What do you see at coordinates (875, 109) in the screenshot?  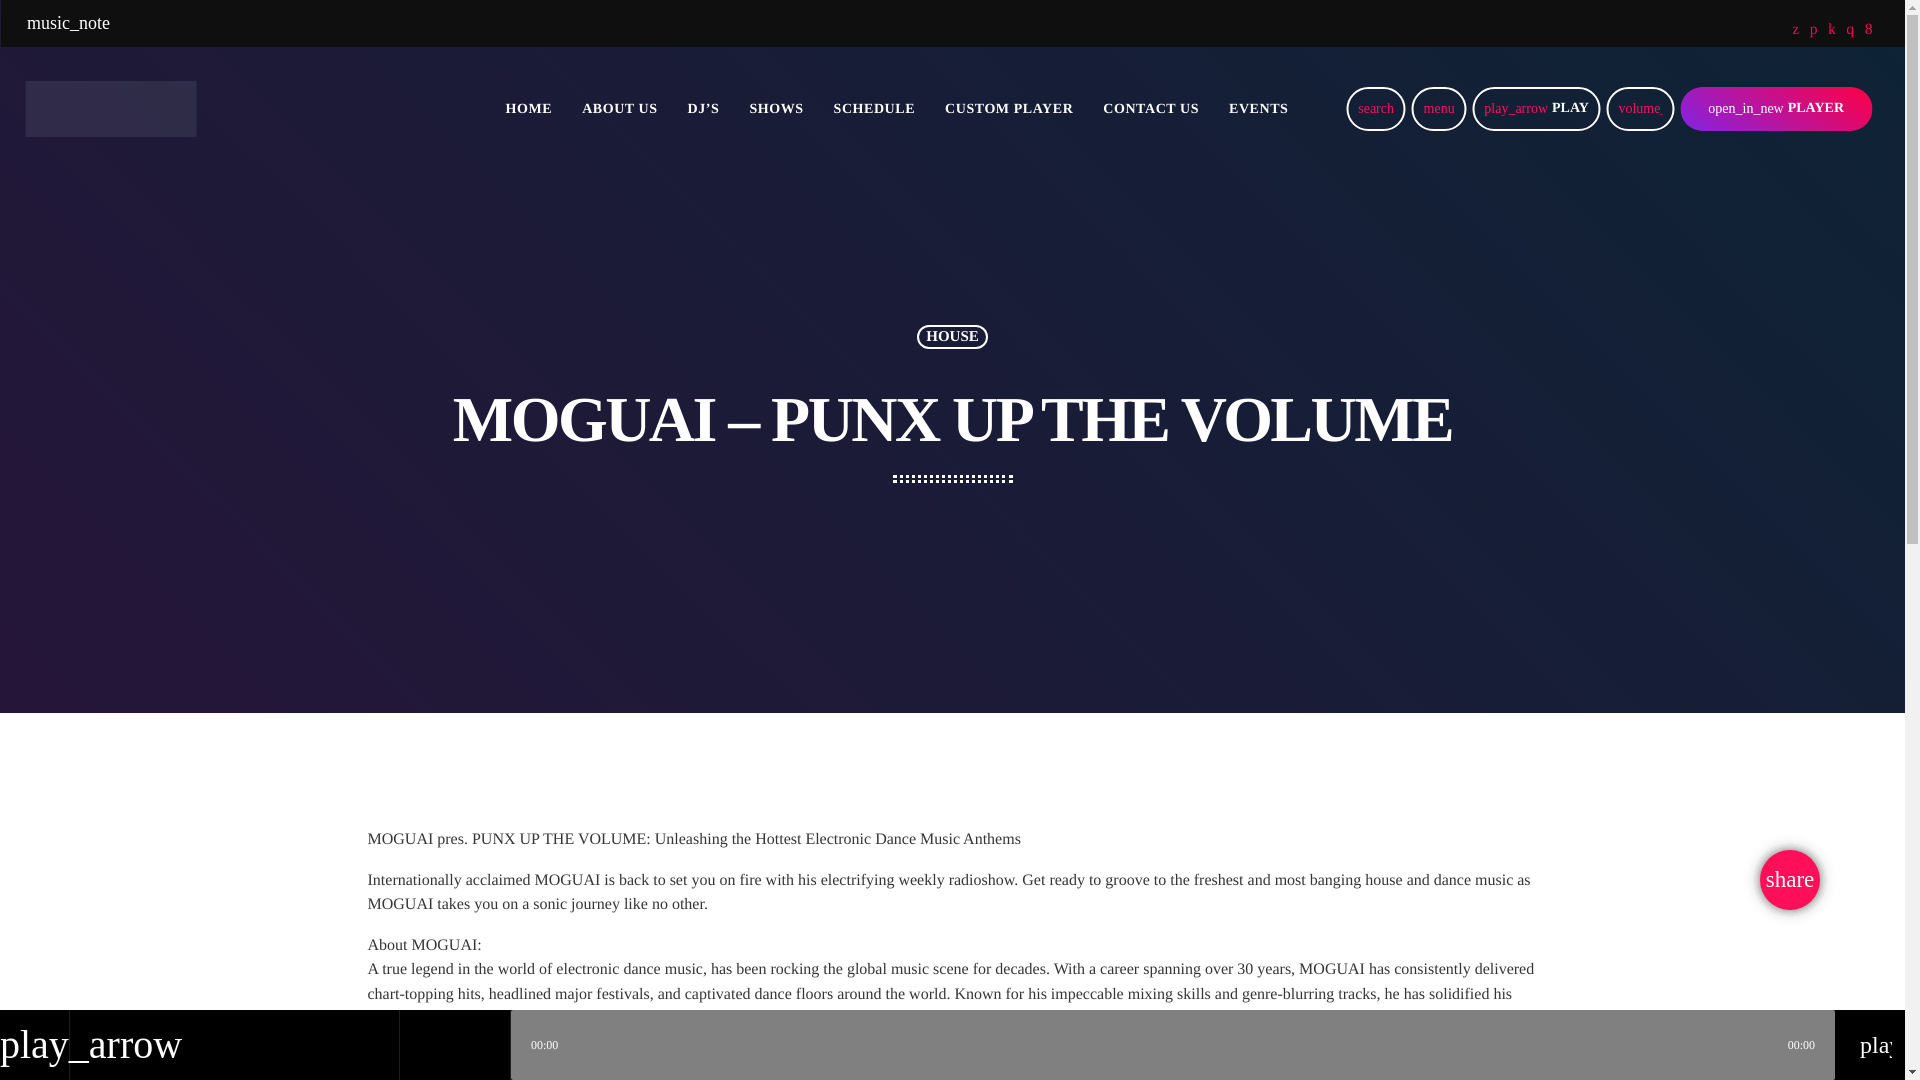 I see `SCHEDULE` at bounding box center [875, 109].